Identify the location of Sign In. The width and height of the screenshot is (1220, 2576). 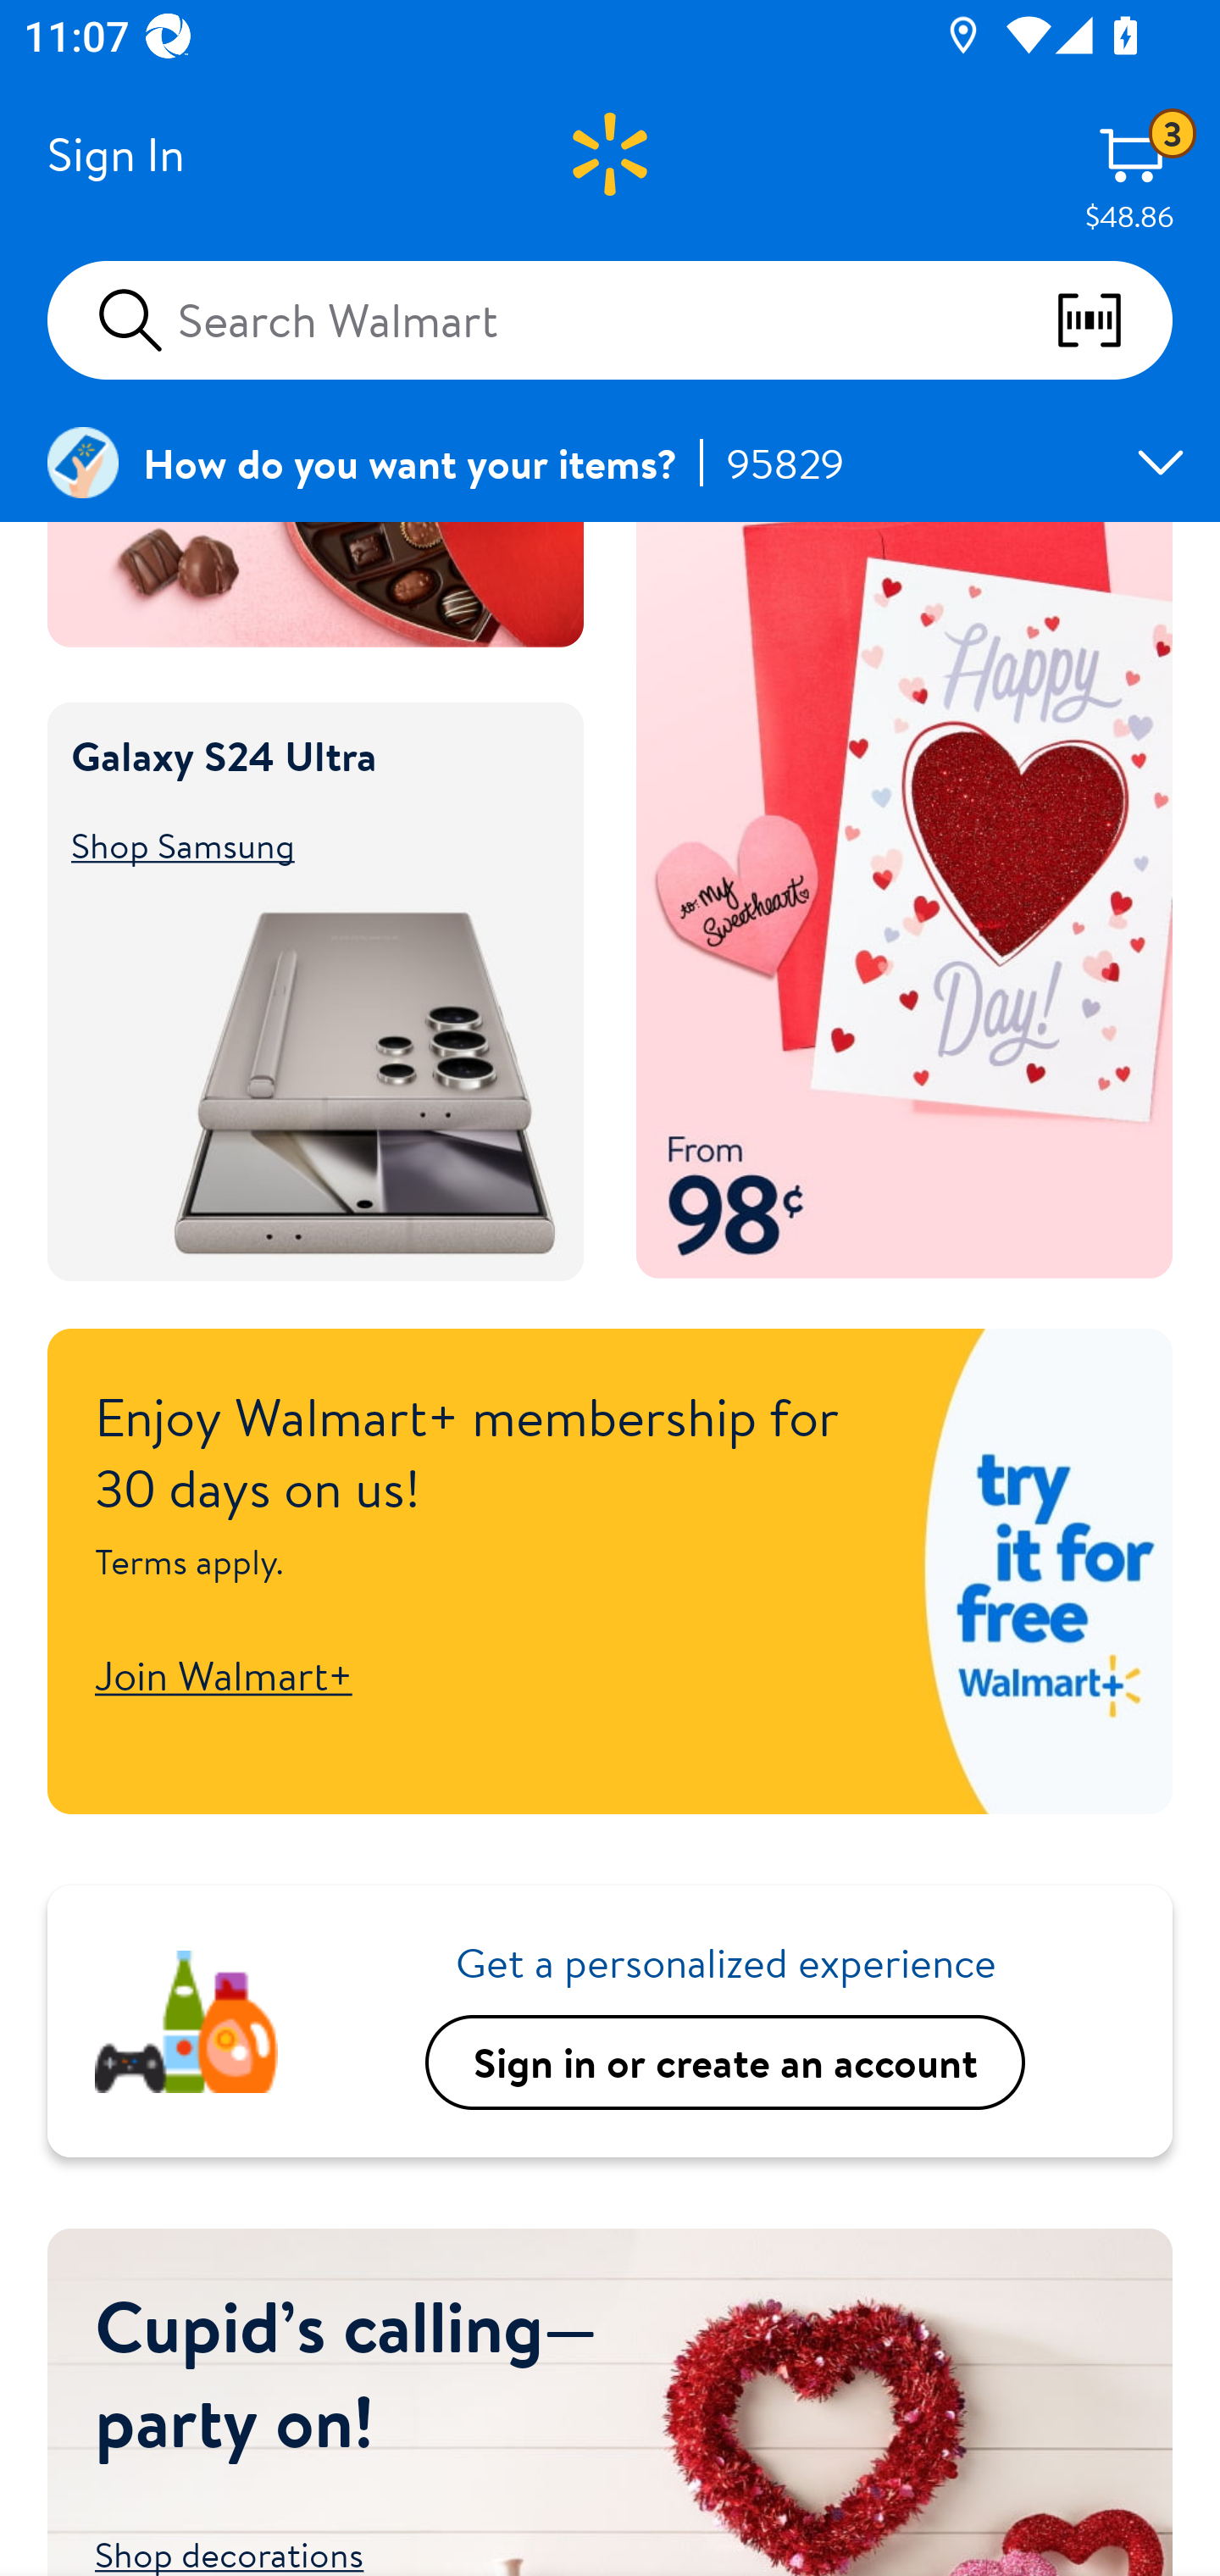
(115, 154).